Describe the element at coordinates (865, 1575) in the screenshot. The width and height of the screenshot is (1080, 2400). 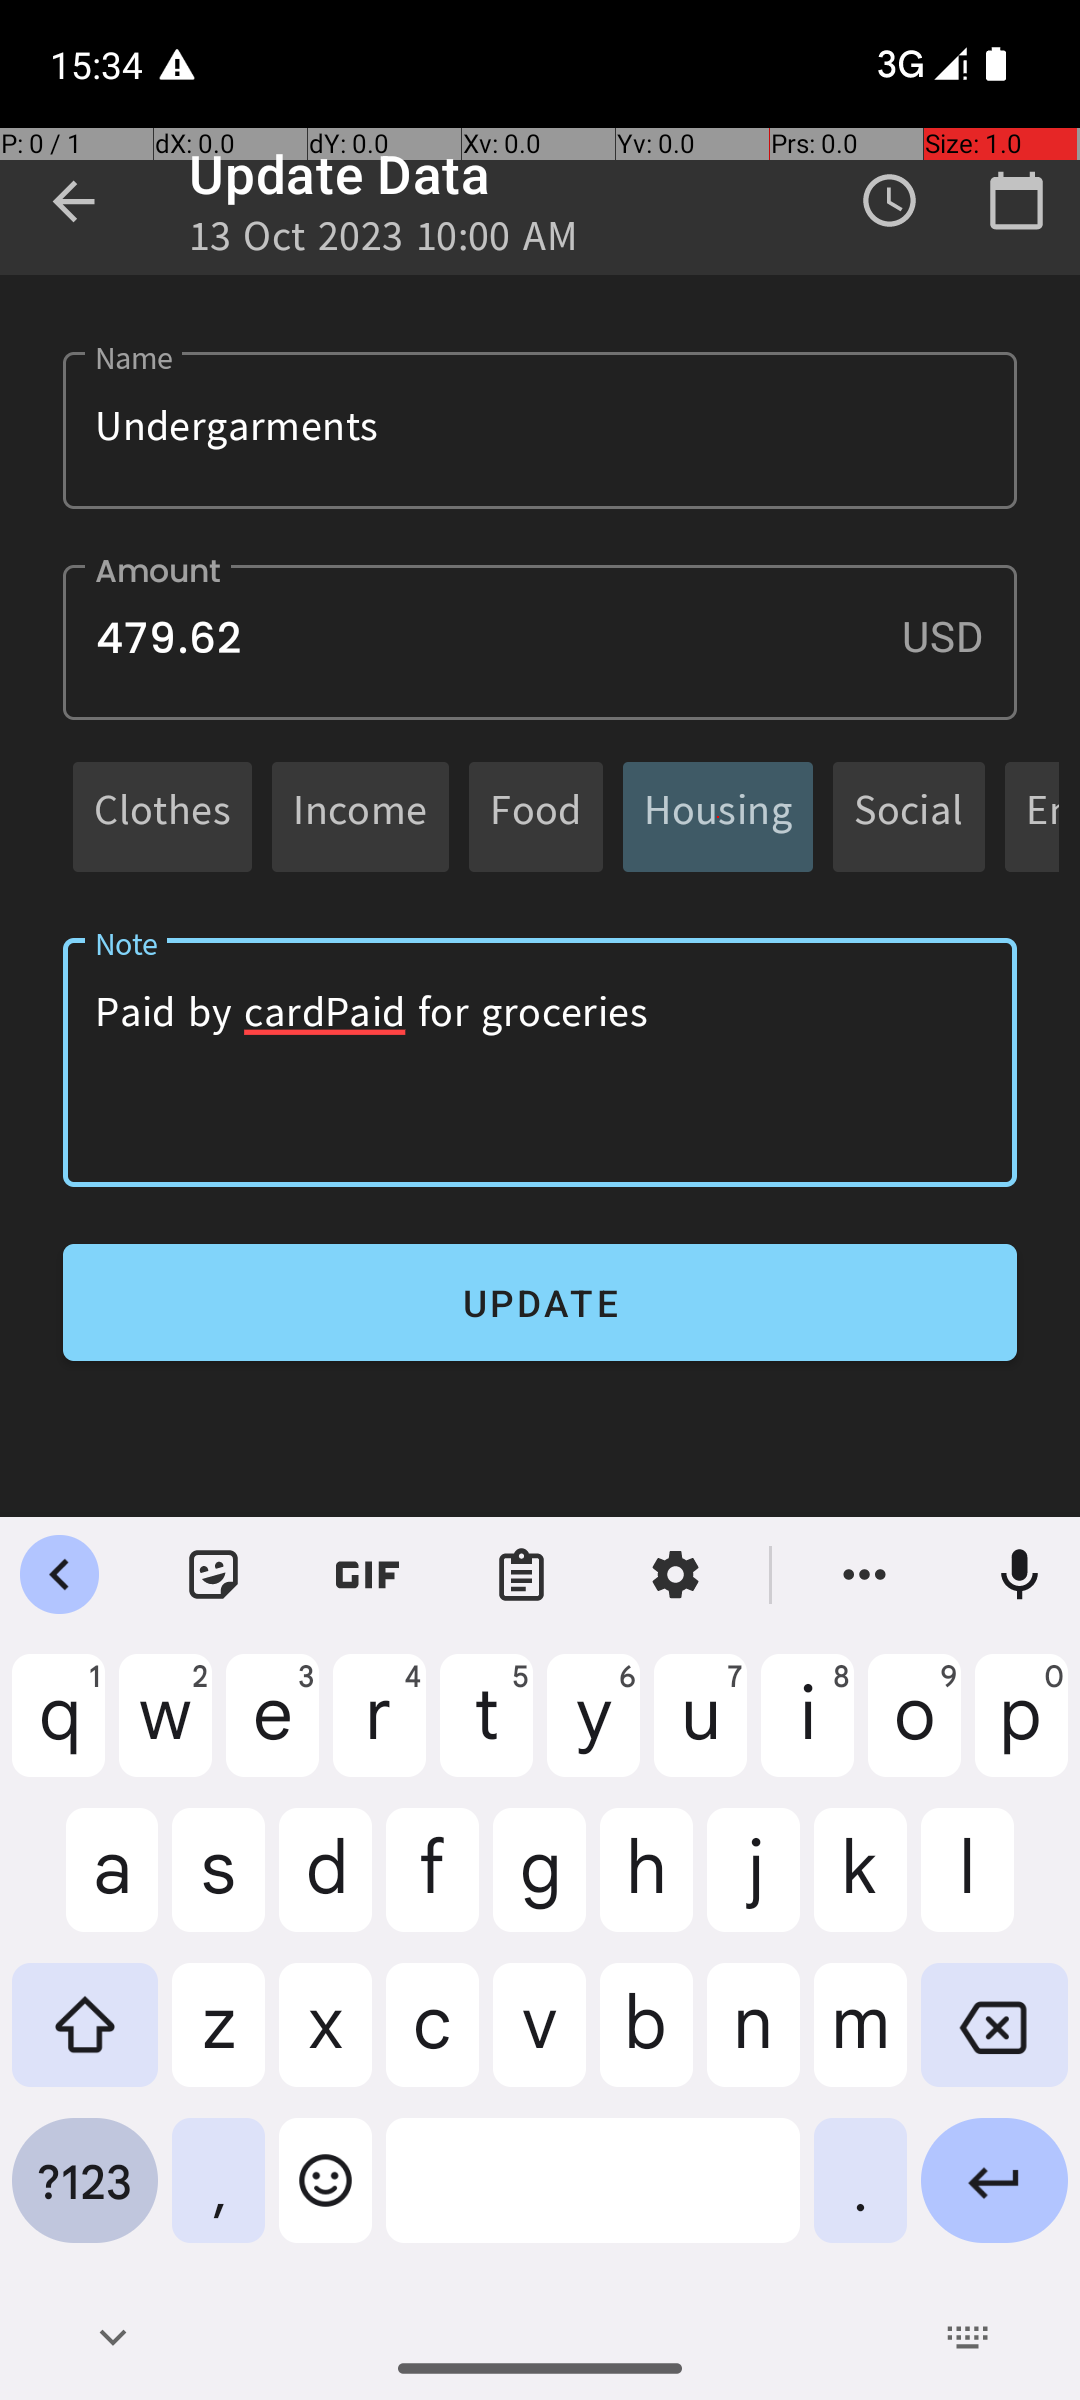
I see `More features` at that location.